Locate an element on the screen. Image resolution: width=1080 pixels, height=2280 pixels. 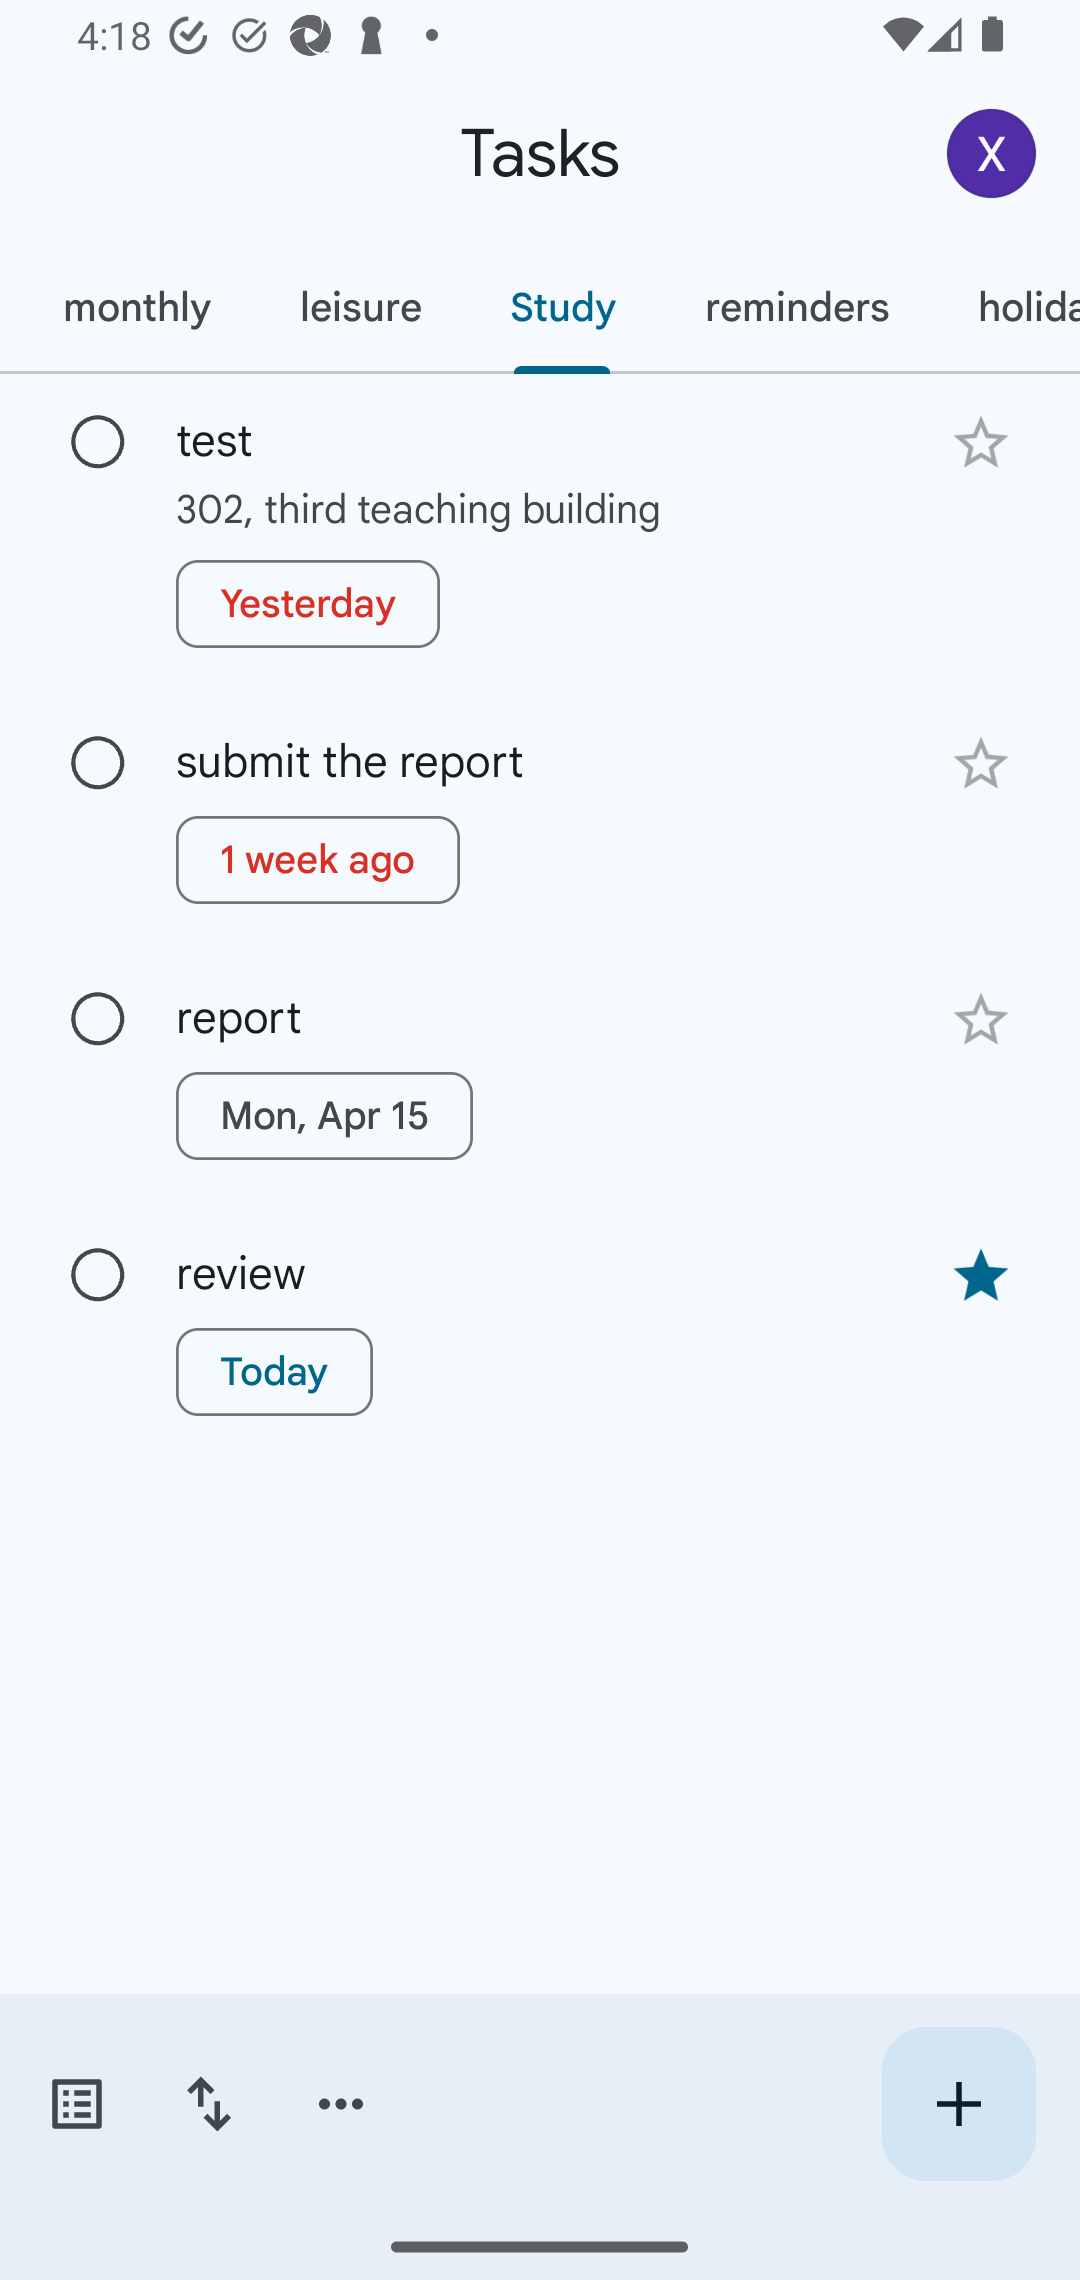
Today is located at coordinates (274, 1372).